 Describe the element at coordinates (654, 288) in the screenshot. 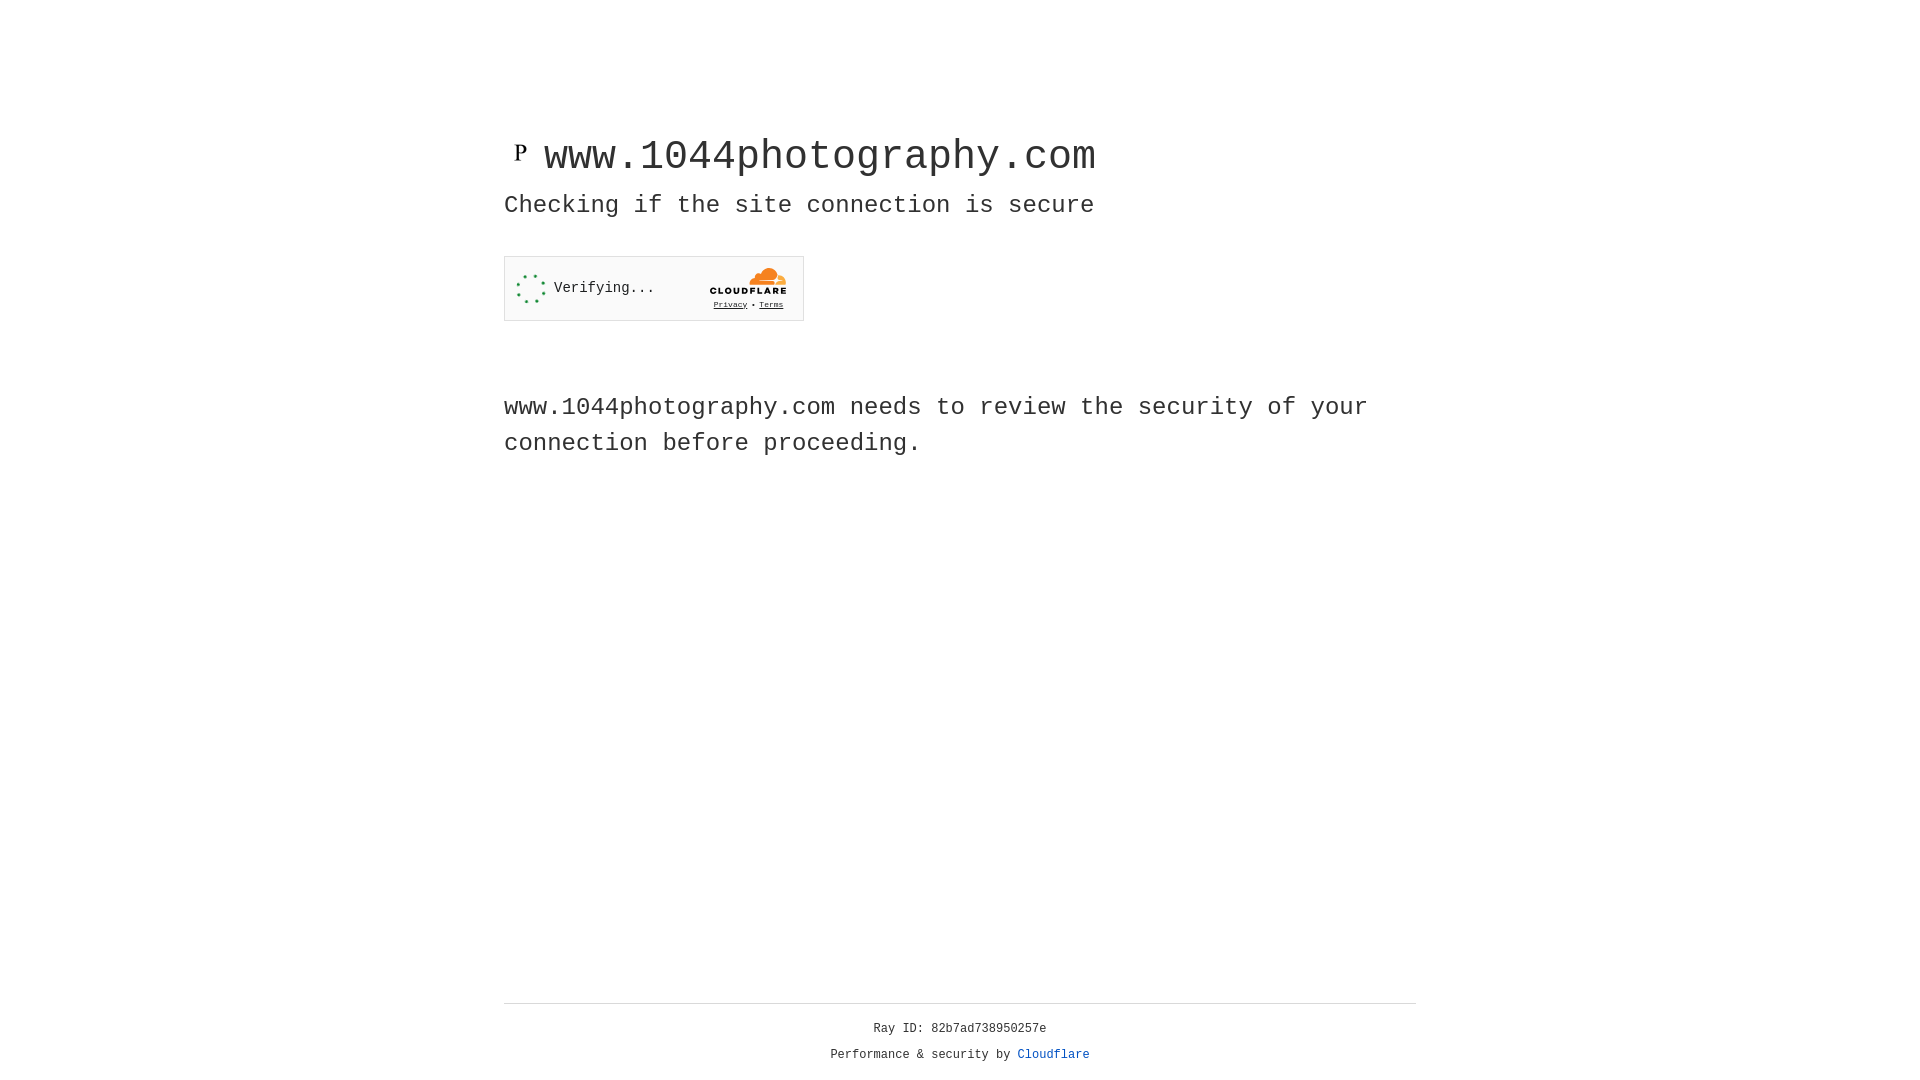

I see `Widget containing a Cloudflare security challenge` at that location.